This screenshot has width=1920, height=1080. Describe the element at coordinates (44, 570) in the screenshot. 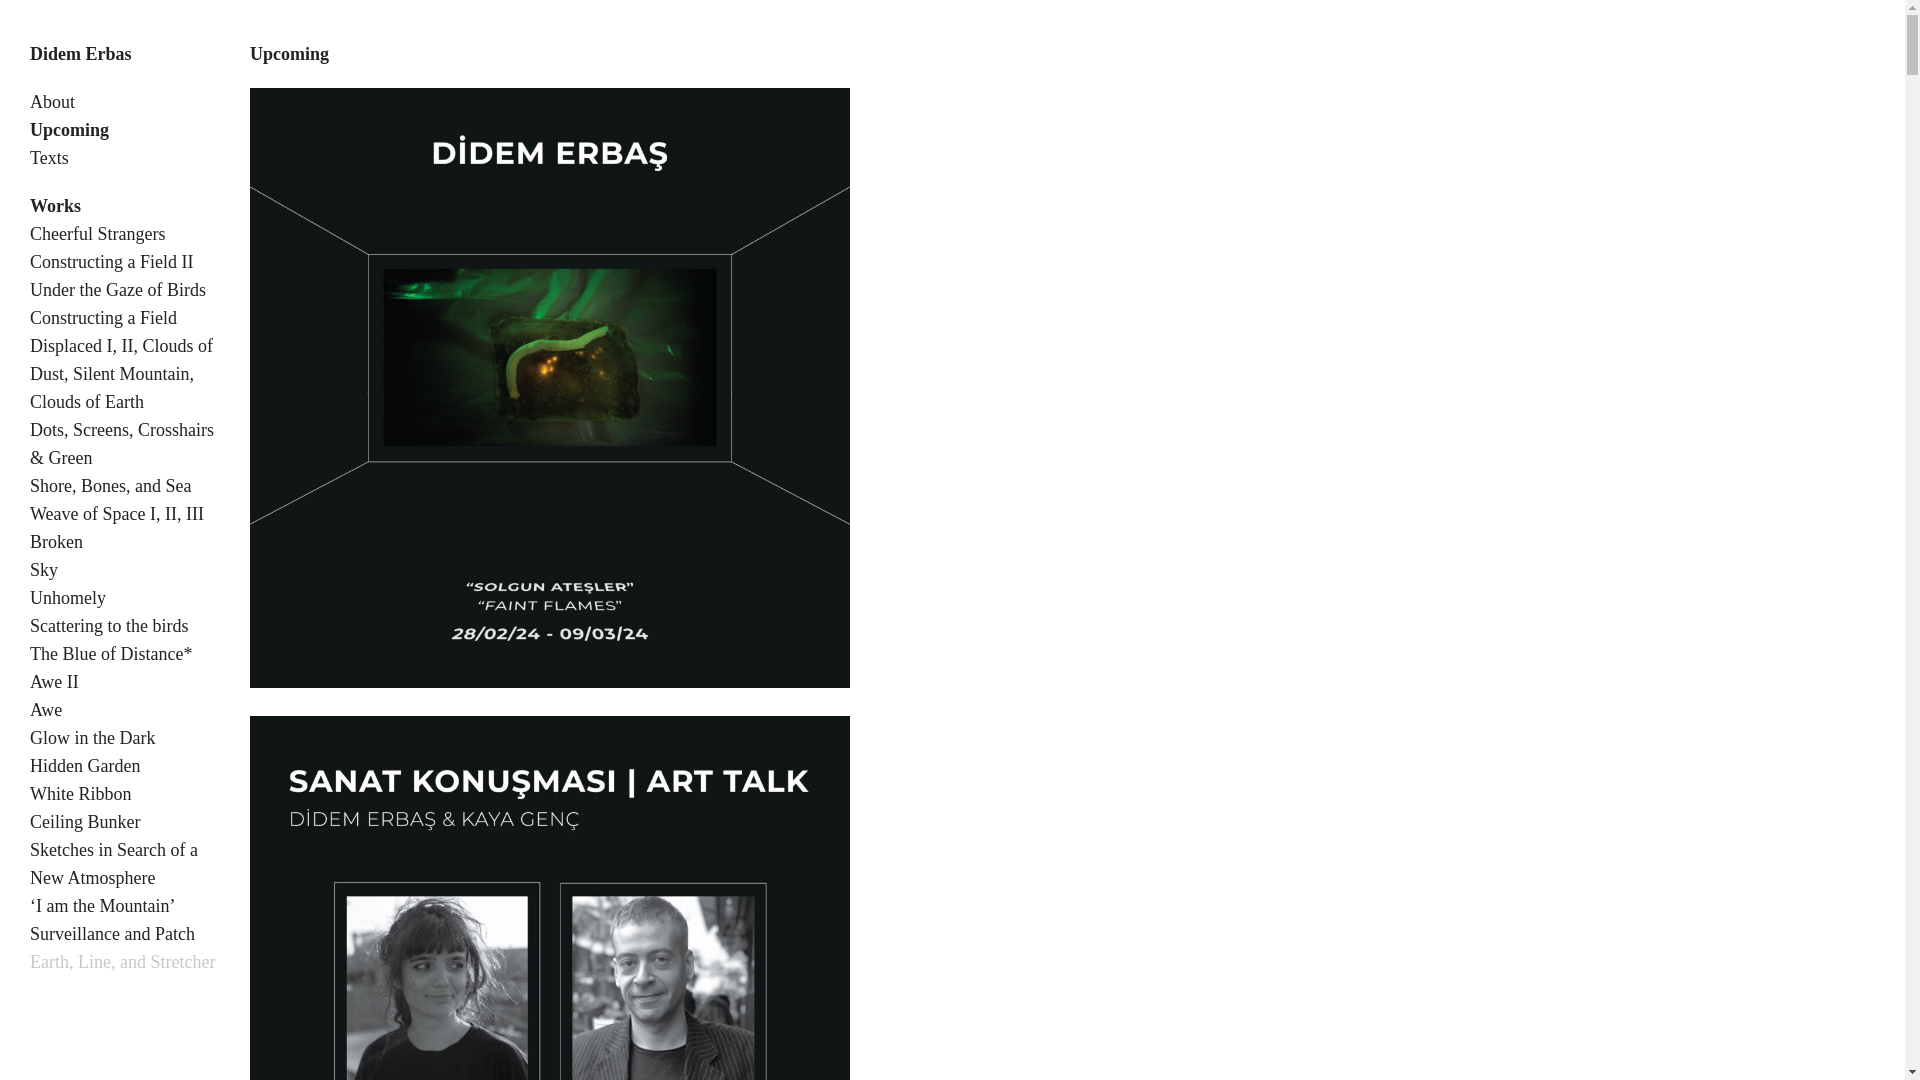

I see `Sky` at that location.